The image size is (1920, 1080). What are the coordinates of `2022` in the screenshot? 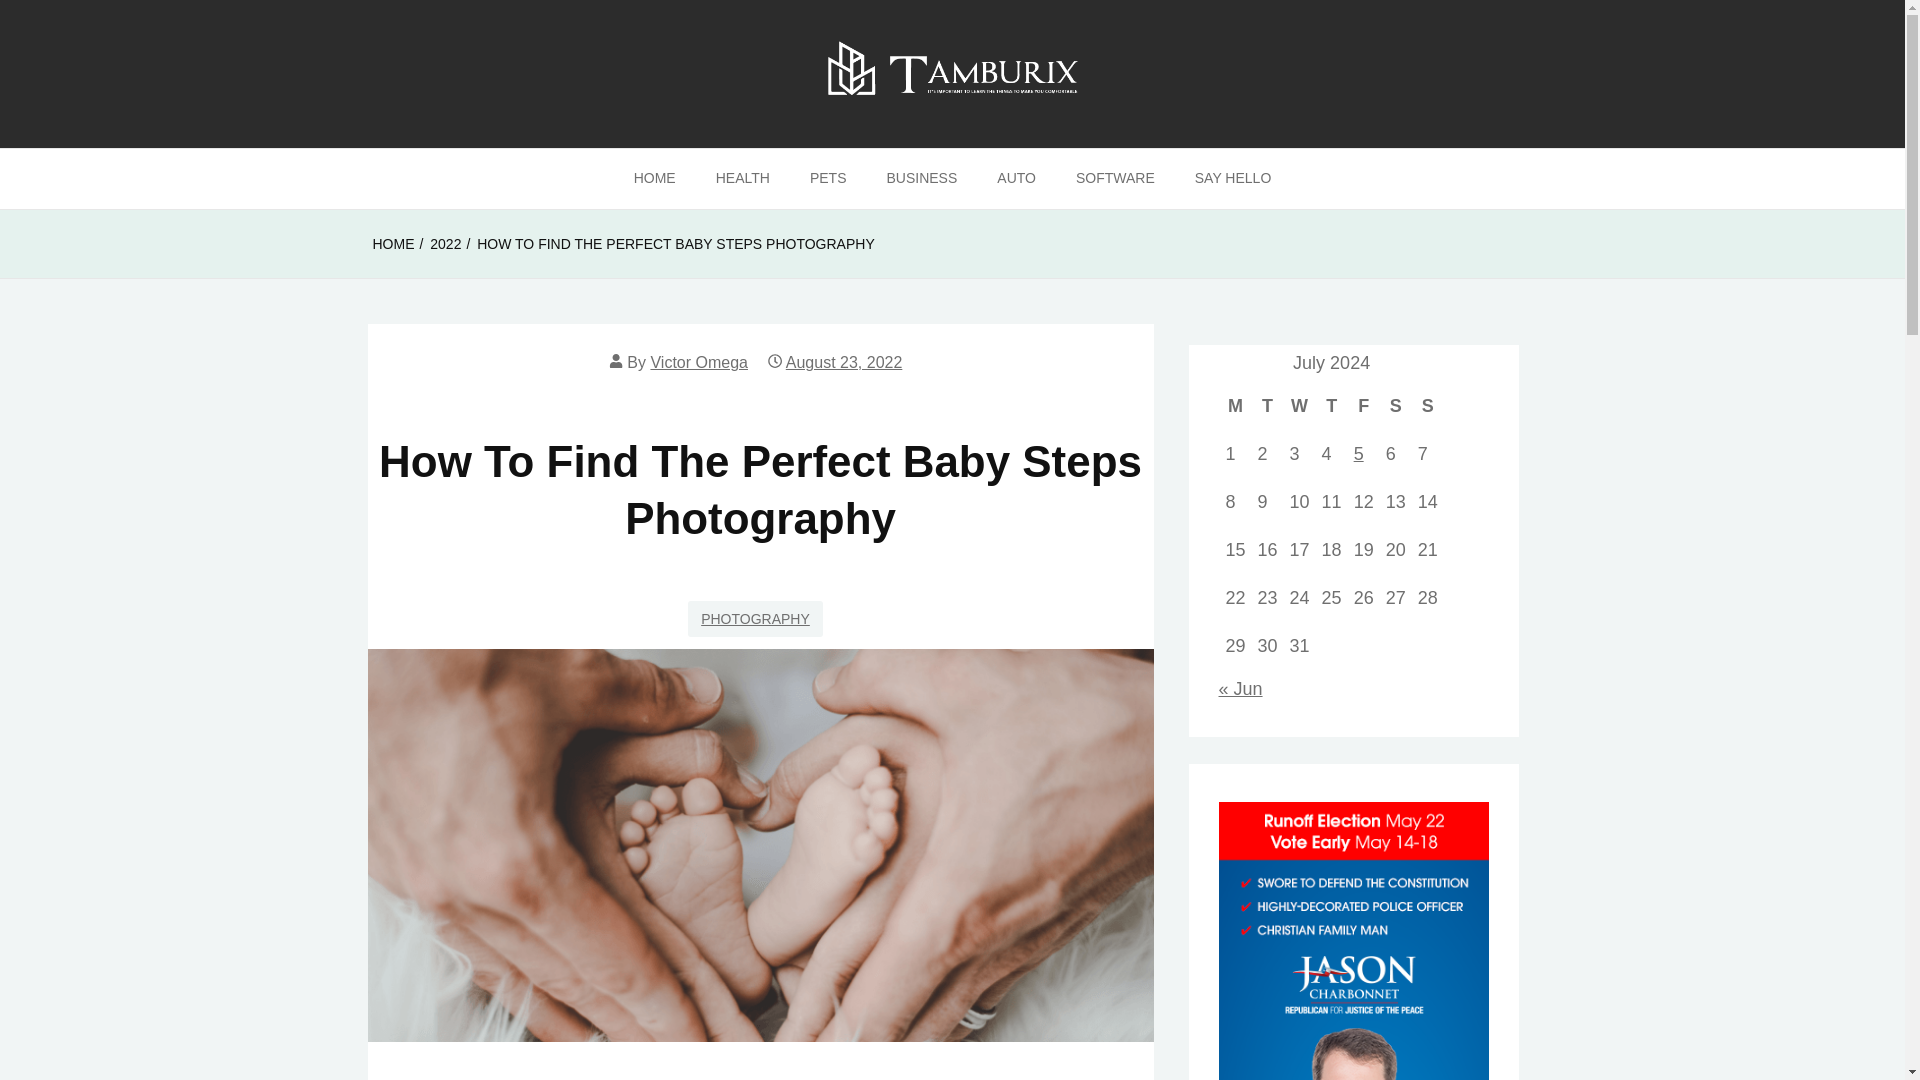 It's located at (445, 244).